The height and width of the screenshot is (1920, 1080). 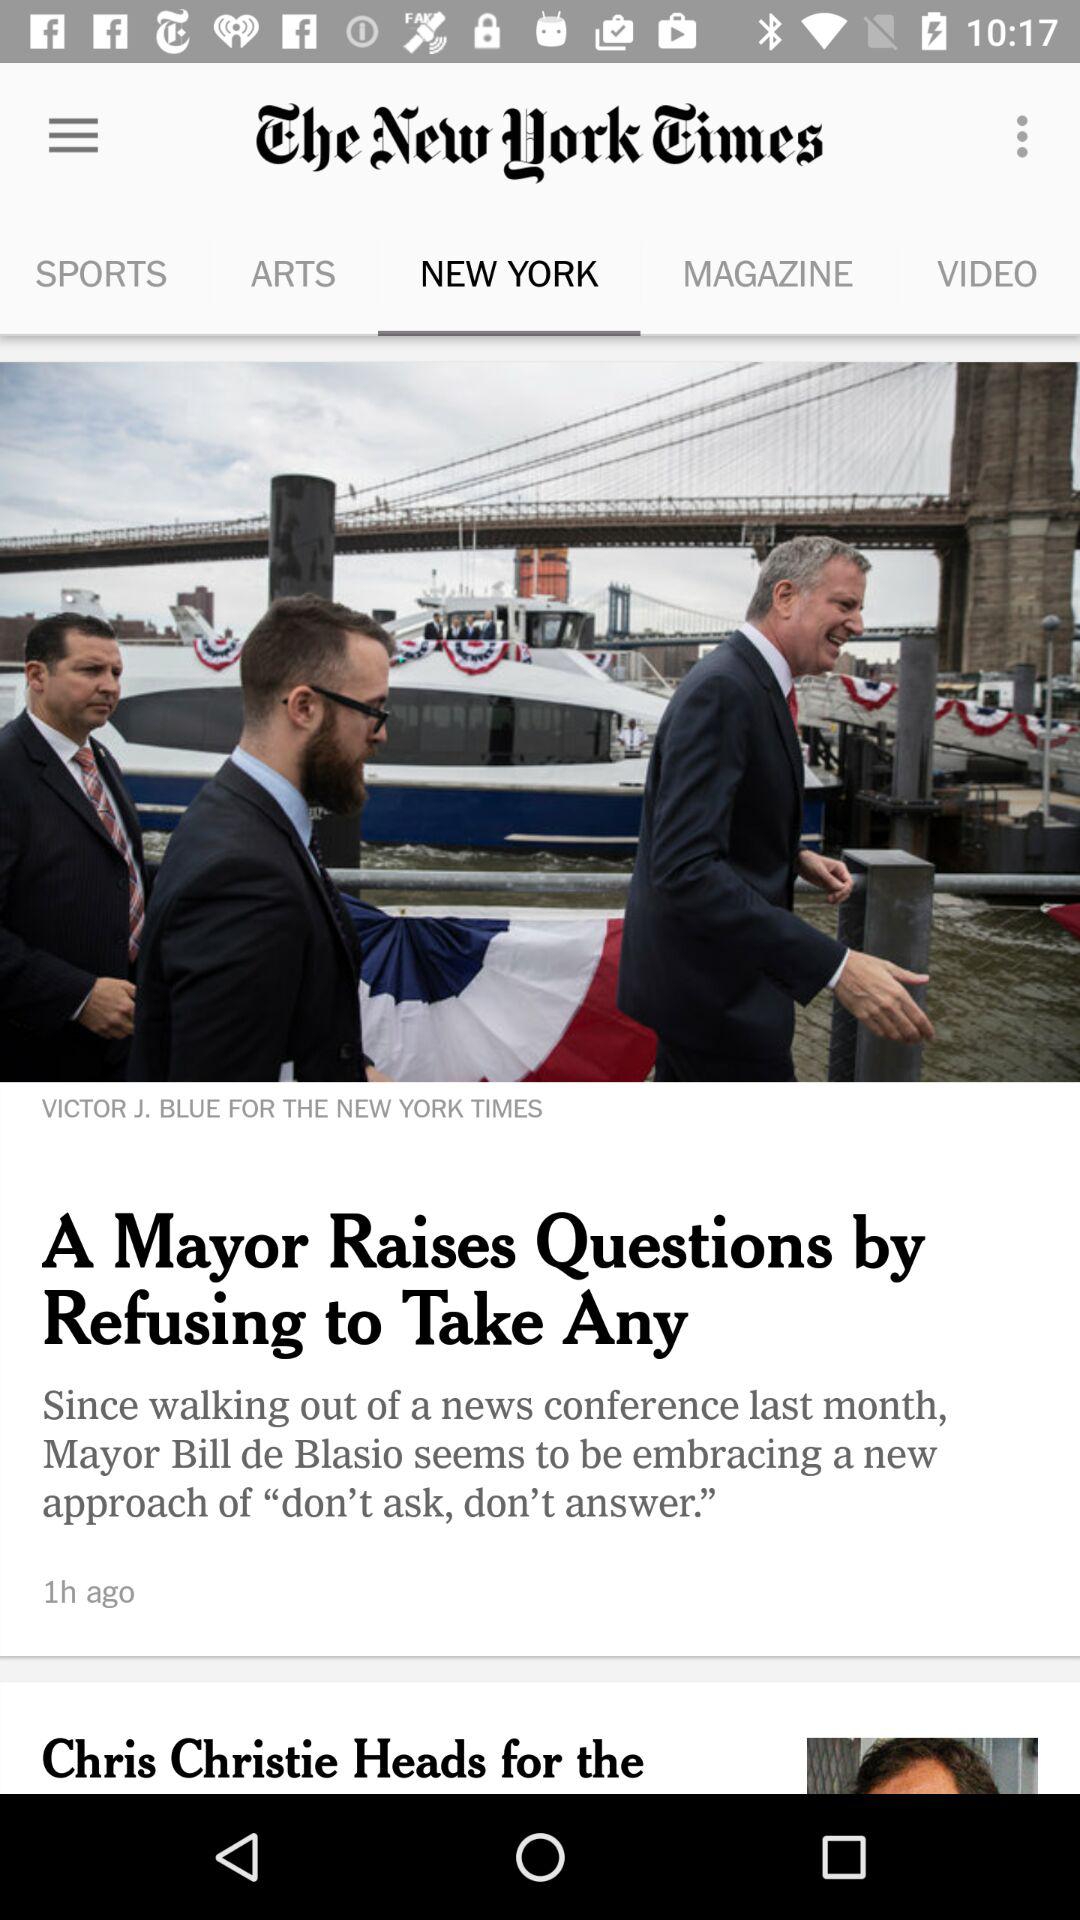 What do you see at coordinates (293, 272) in the screenshot?
I see `launch item next to the new york item` at bounding box center [293, 272].